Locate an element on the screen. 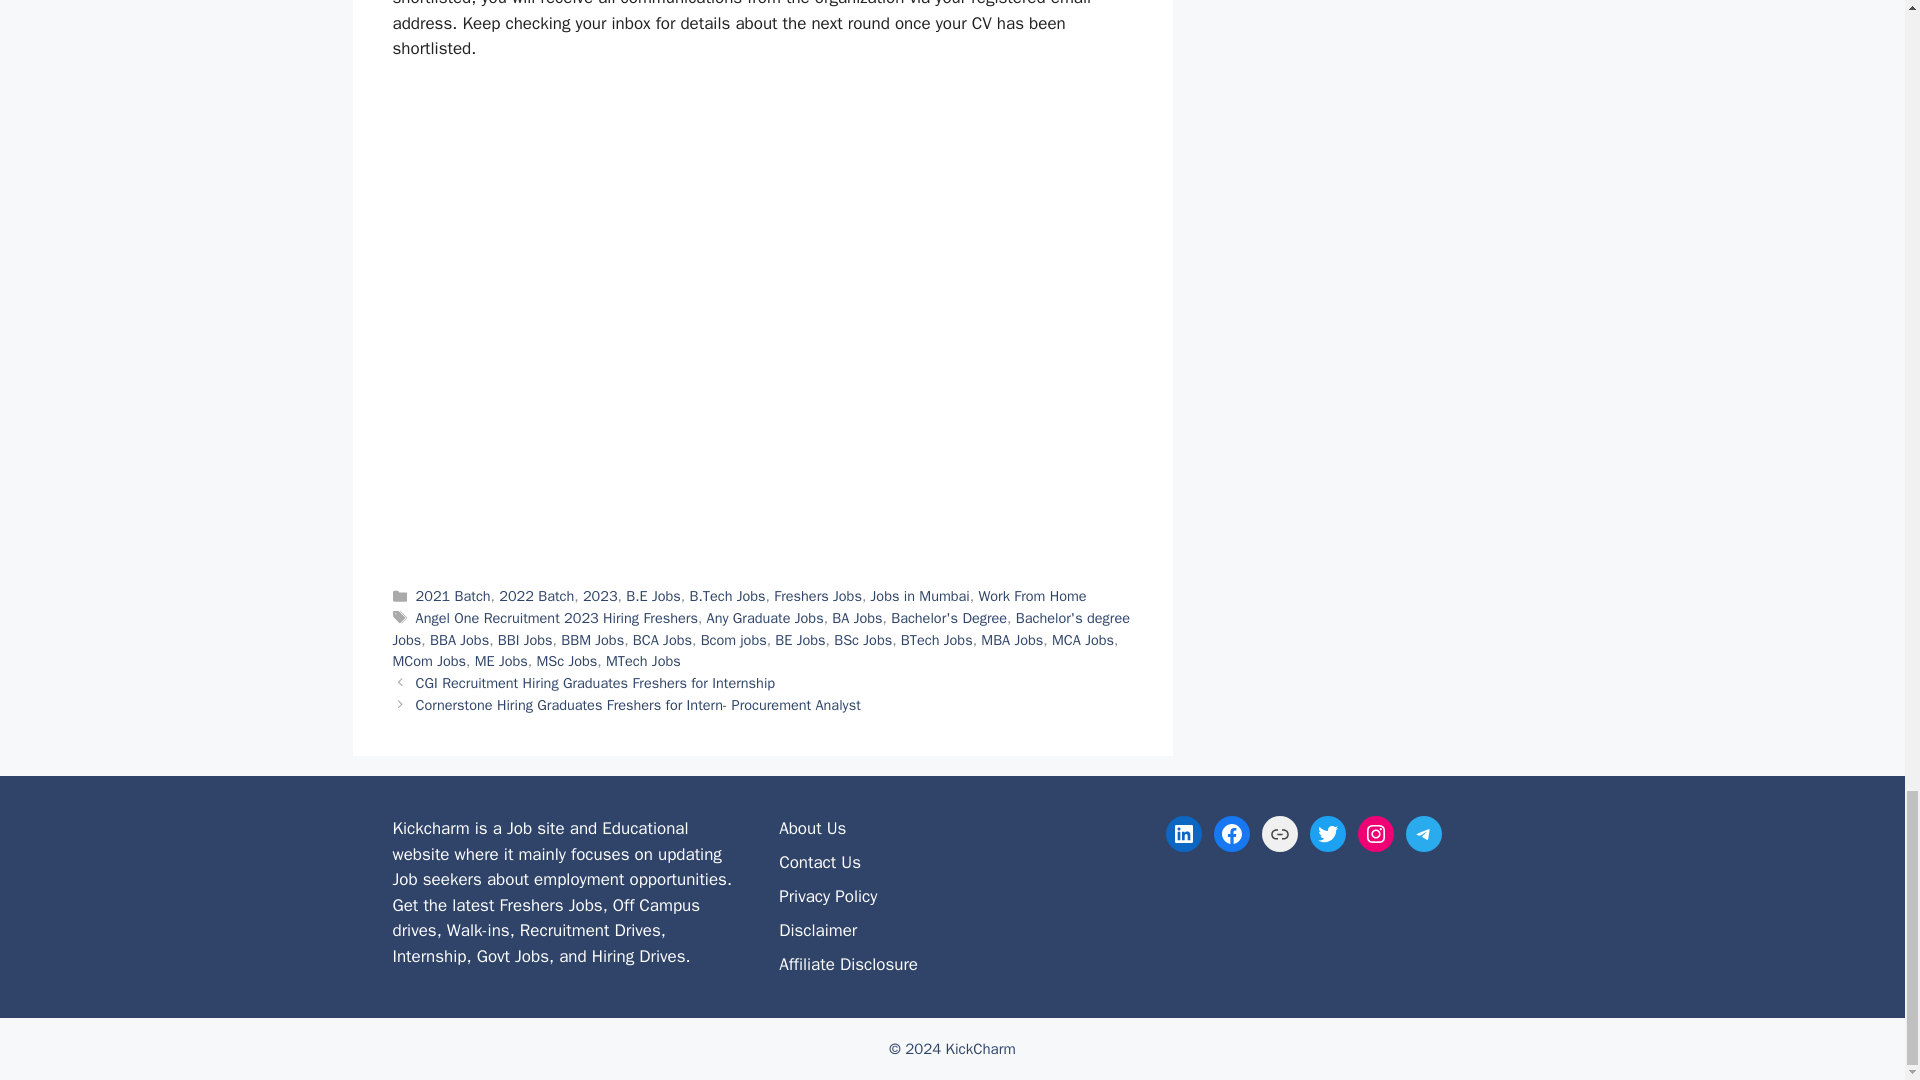 This screenshot has width=1920, height=1080. Bachelor's degree Jobs is located at coordinates (760, 629).